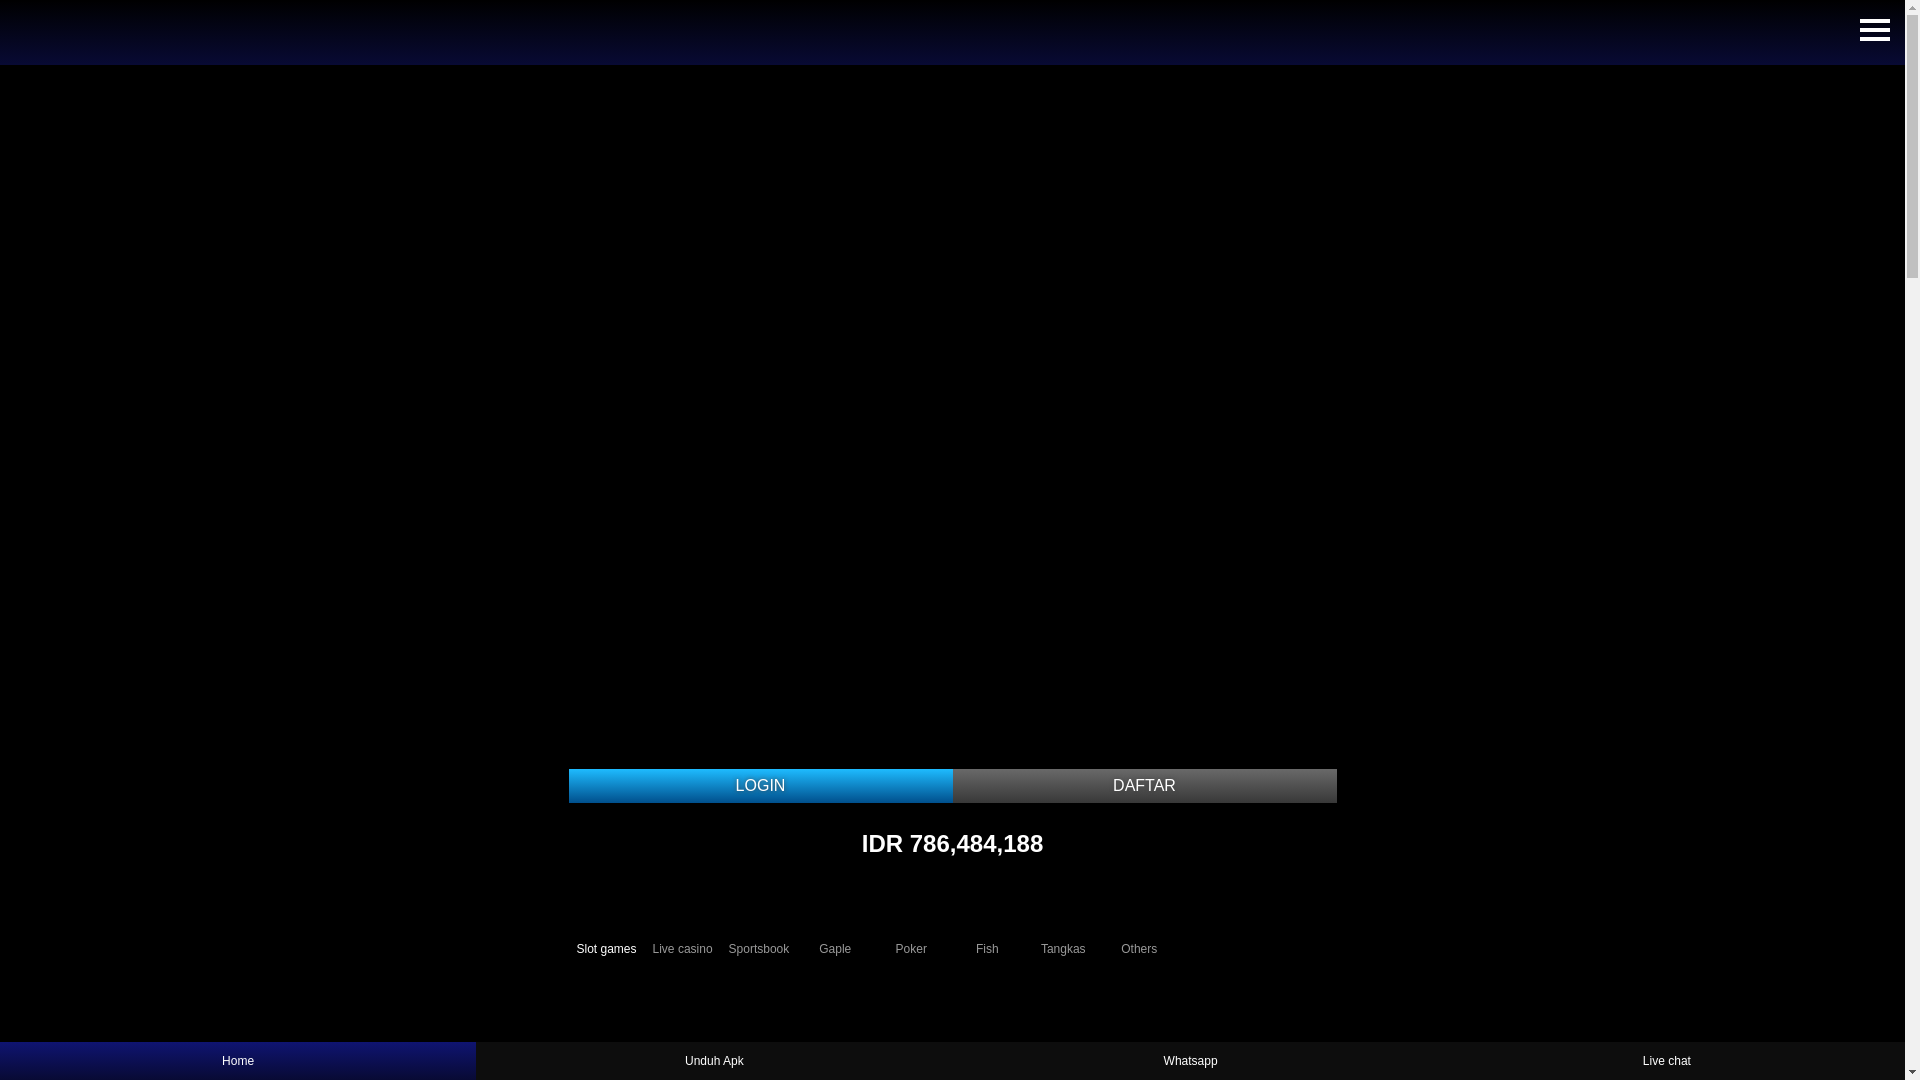 The image size is (1920, 1080). What do you see at coordinates (16, 418) in the screenshot?
I see `Previous item in carousel (1 of 1)` at bounding box center [16, 418].